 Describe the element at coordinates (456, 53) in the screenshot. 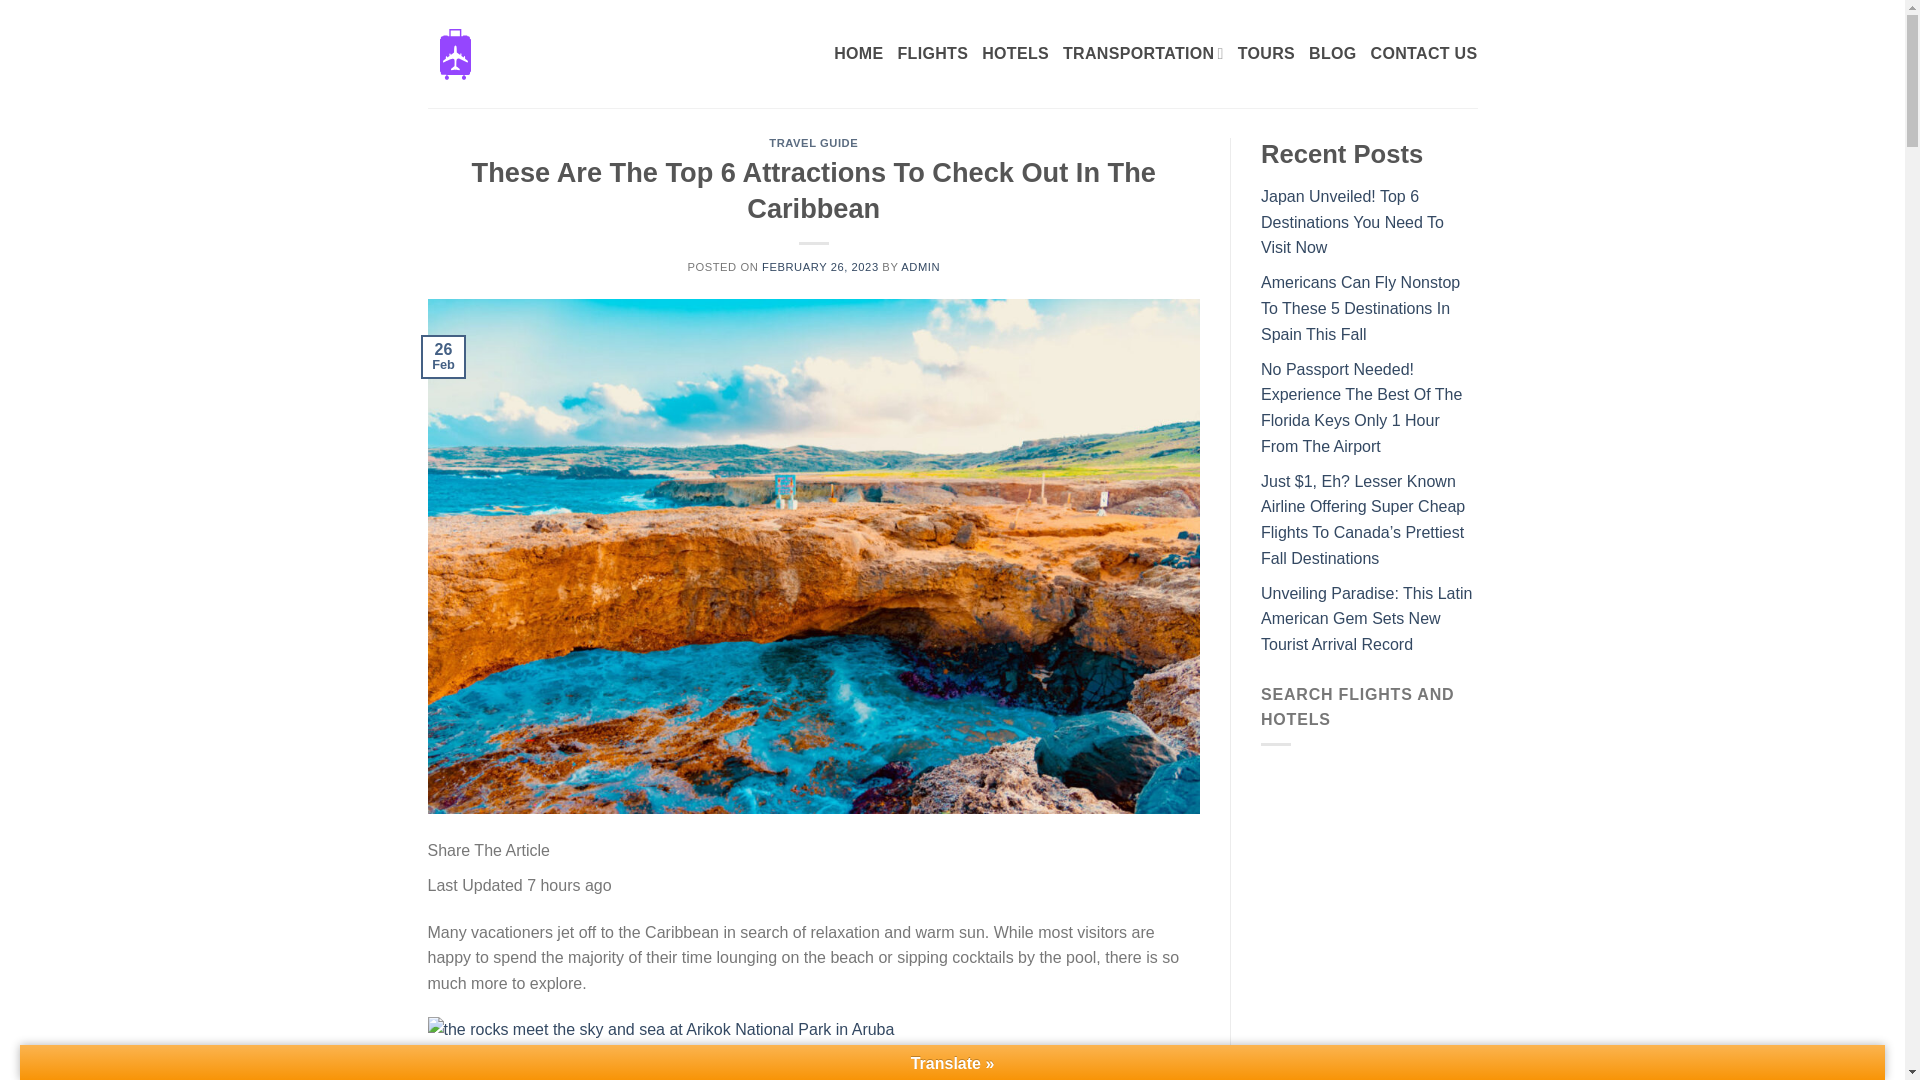

I see `10euro.travel - Get Best Deals on Flights and Hotels` at that location.